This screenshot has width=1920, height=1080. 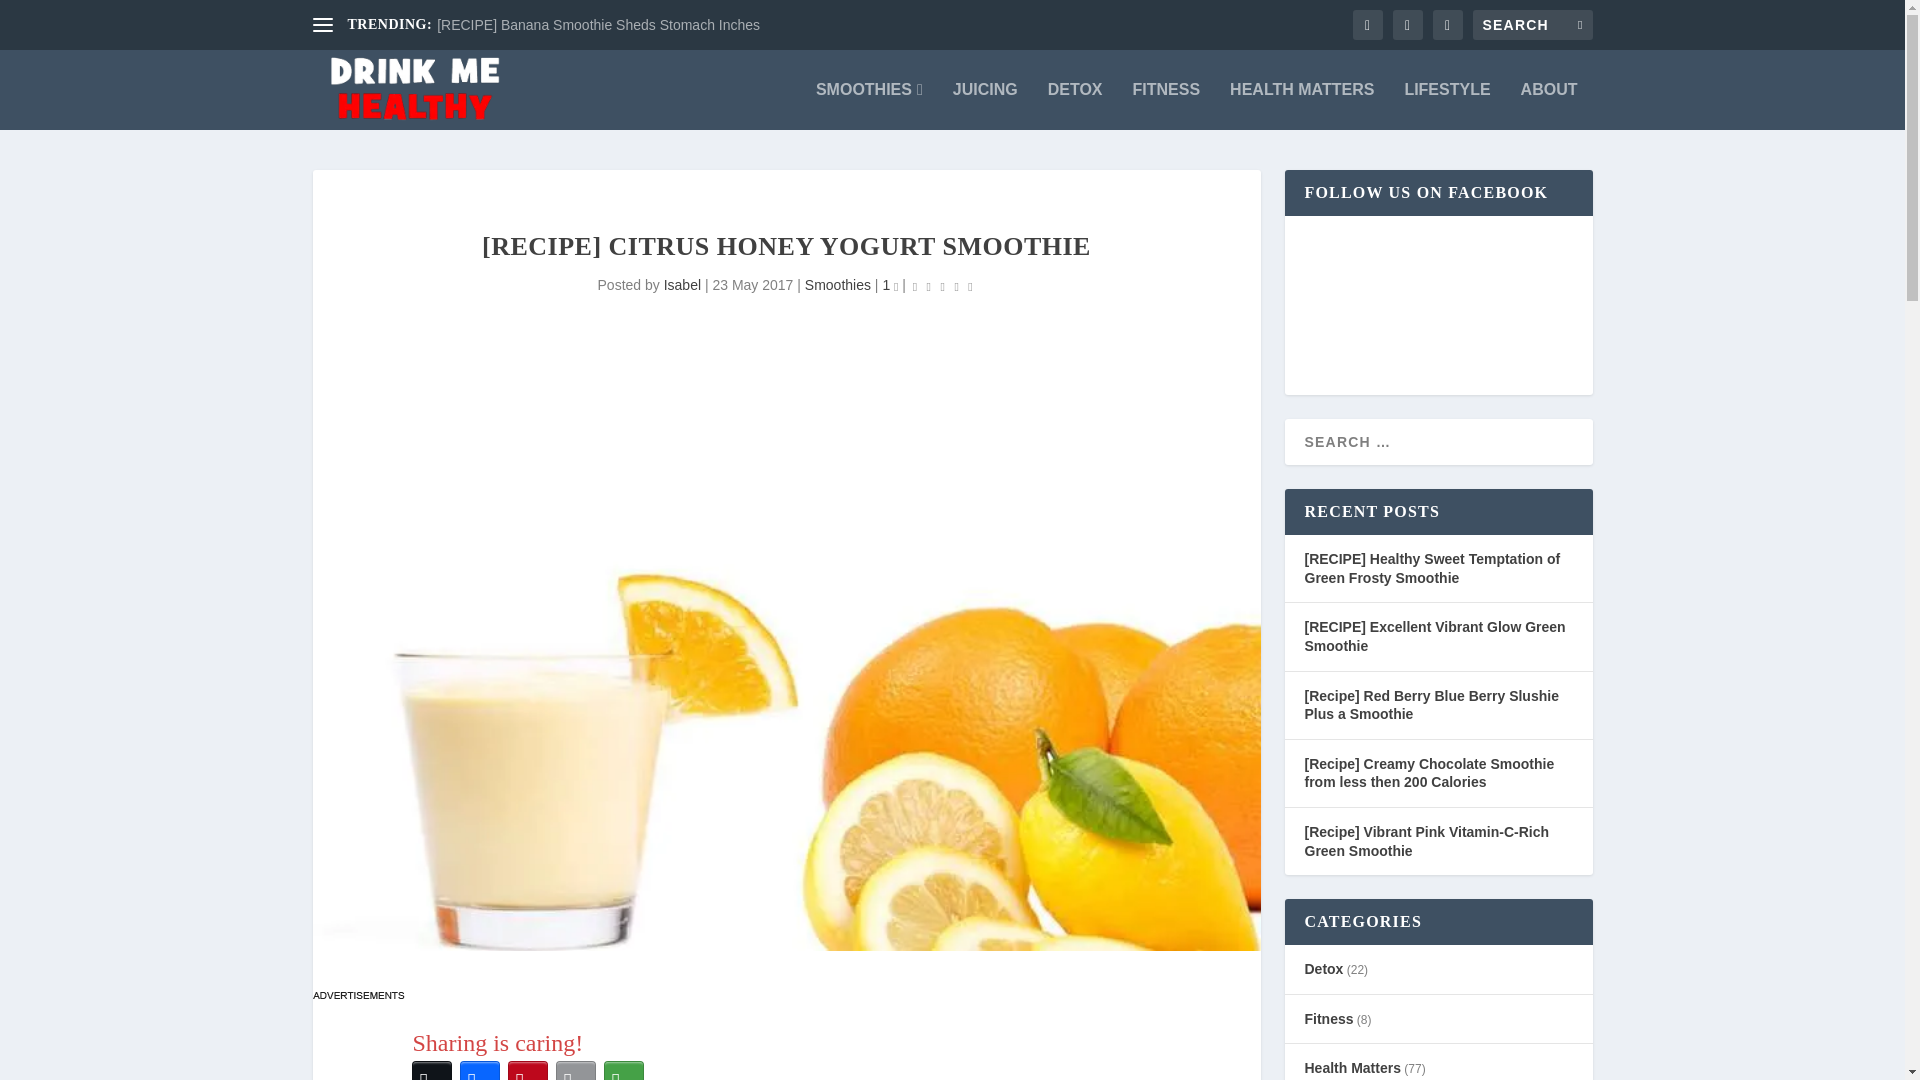 What do you see at coordinates (1166, 106) in the screenshot?
I see `FITNESS` at bounding box center [1166, 106].